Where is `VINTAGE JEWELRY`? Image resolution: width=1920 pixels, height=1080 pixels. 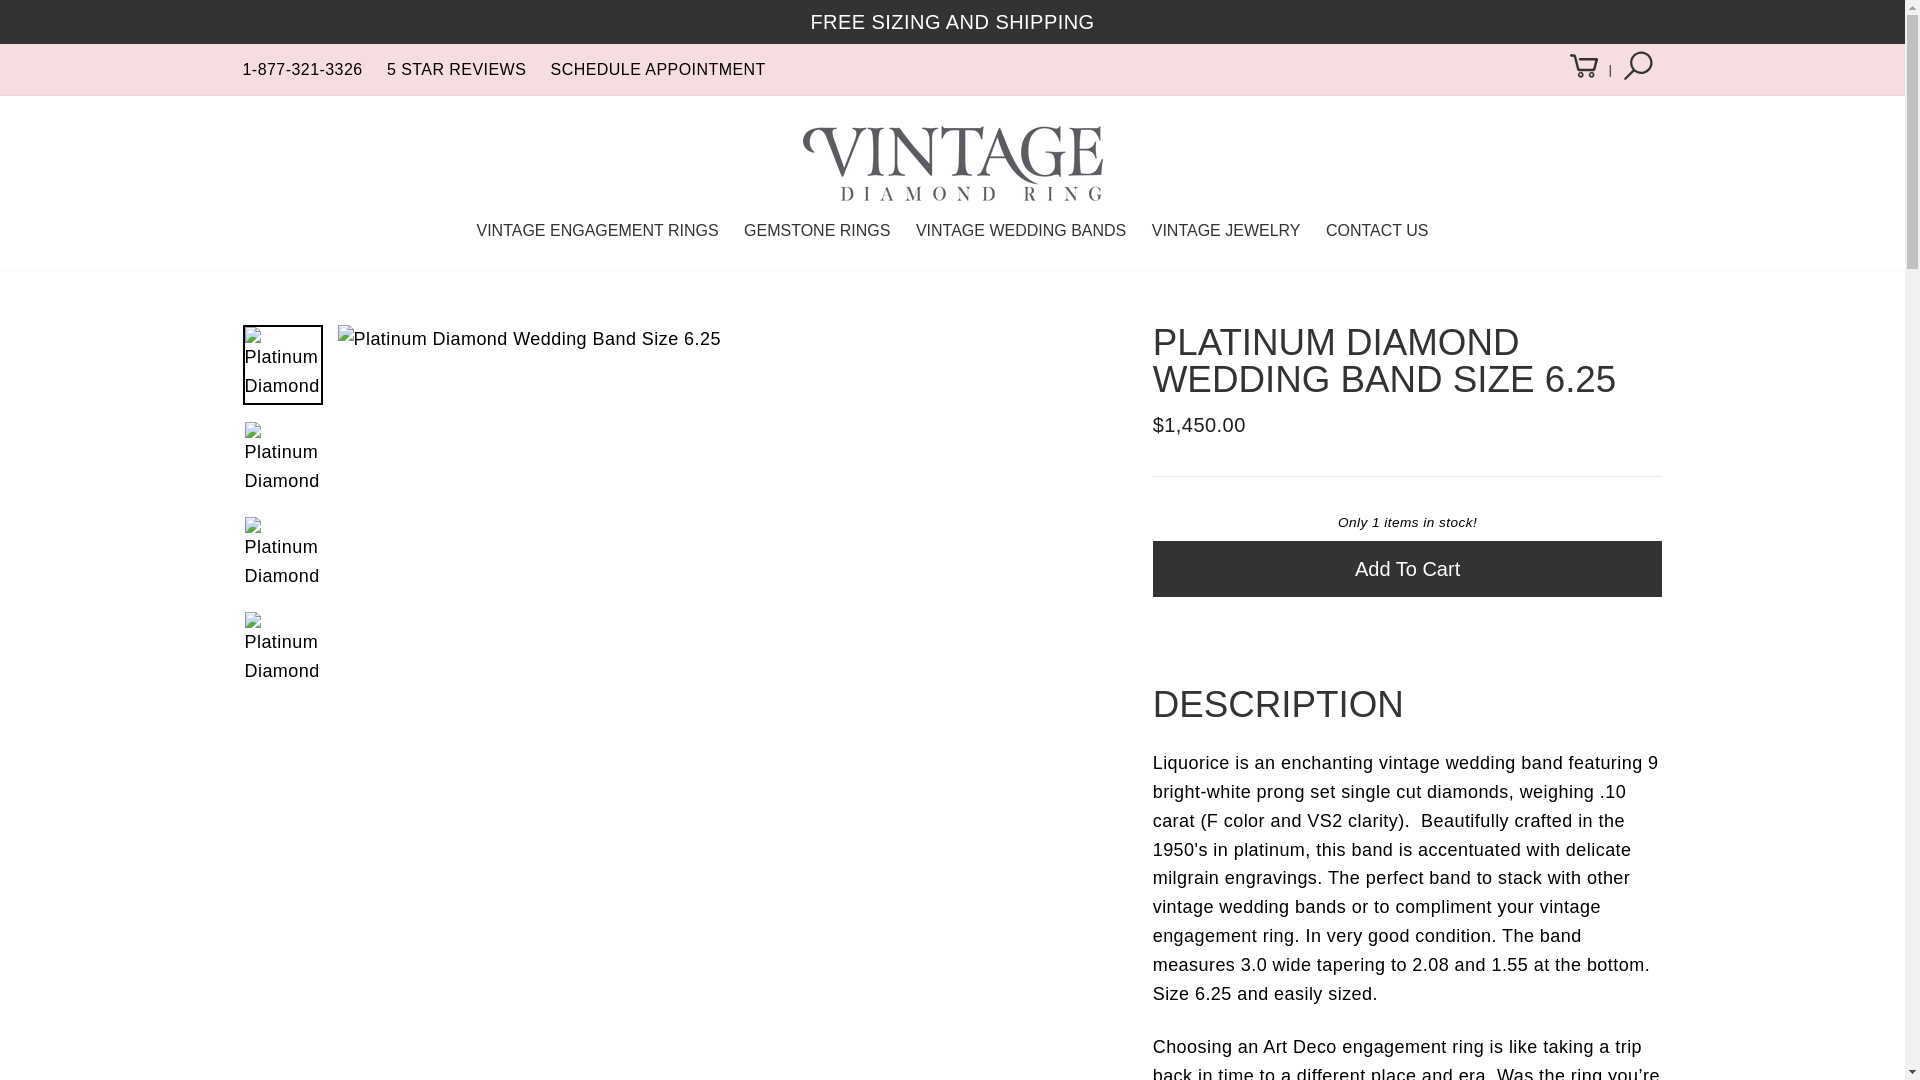
VINTAGE JEWELRY is located at coordinates (1226, 230).